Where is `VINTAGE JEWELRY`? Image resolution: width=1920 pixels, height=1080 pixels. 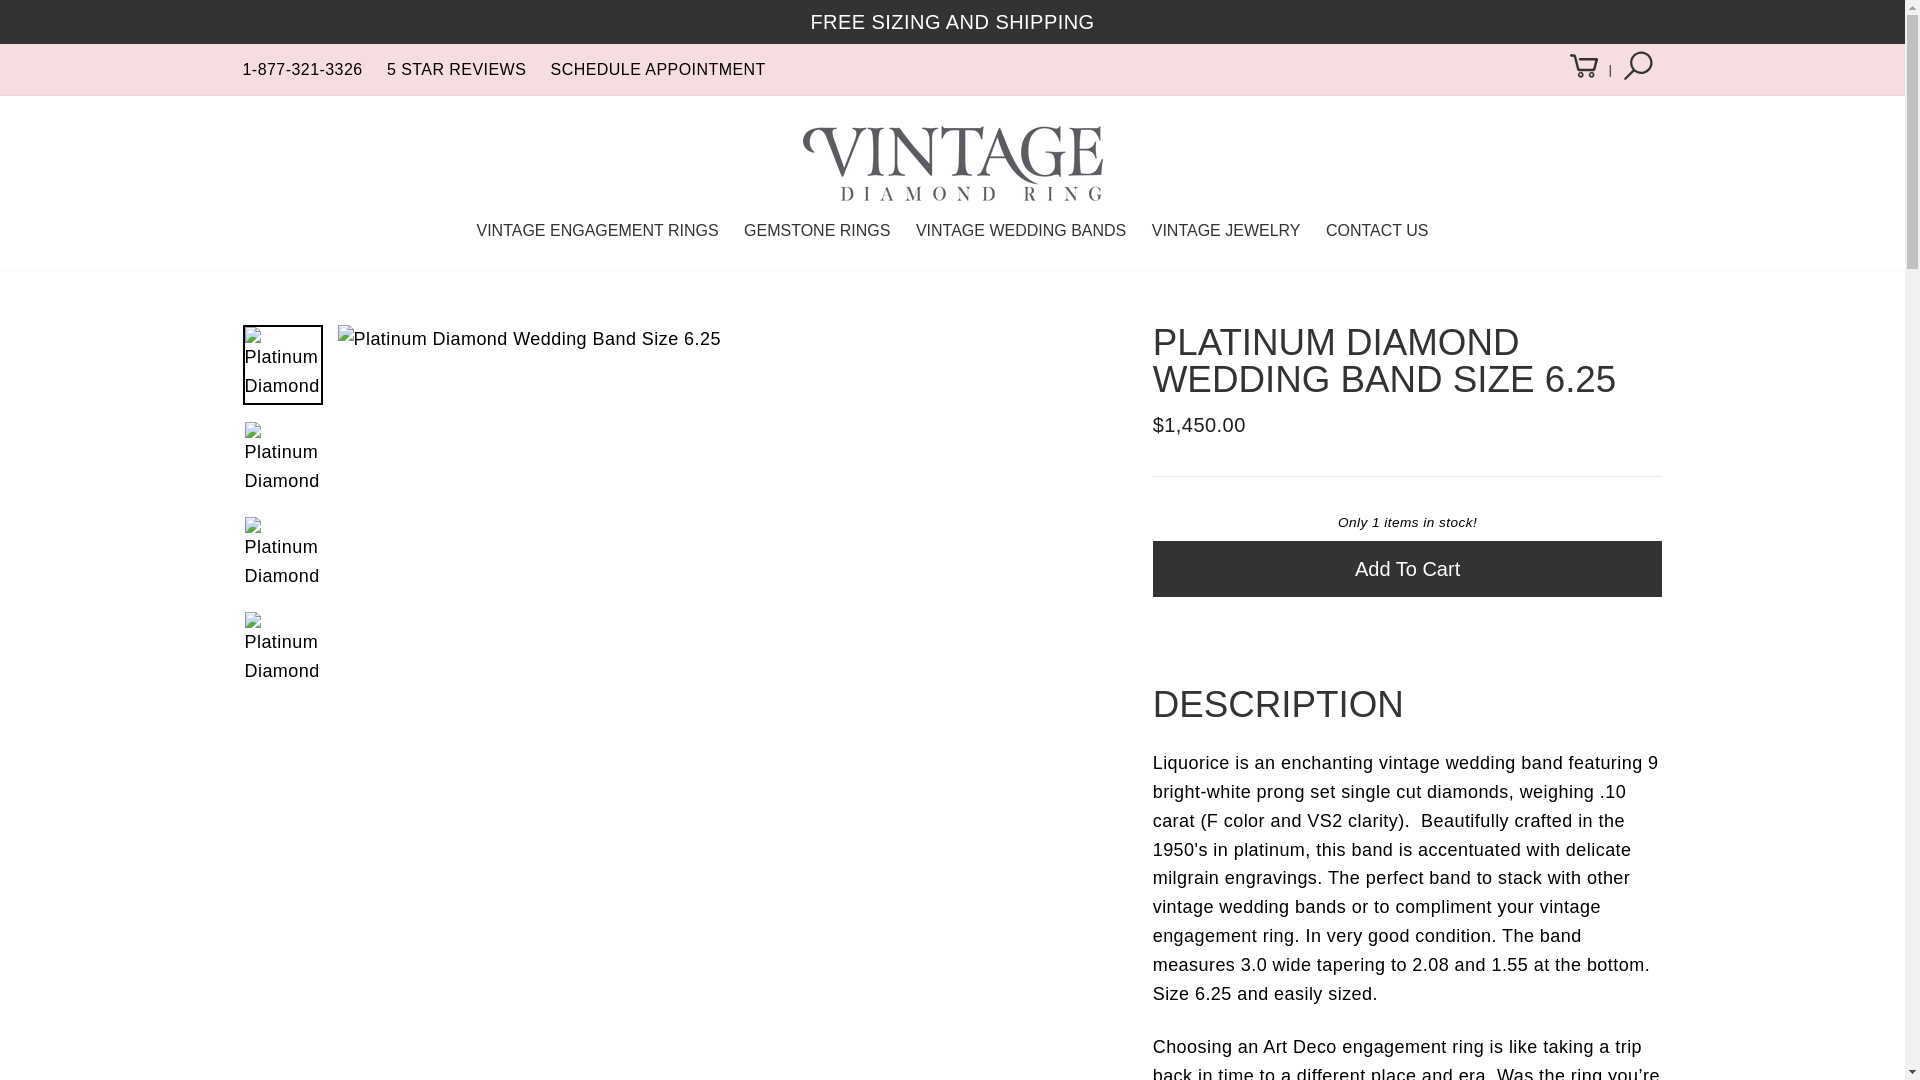
VINTAGE JEWELRY is located at coordinates (1226, 230).